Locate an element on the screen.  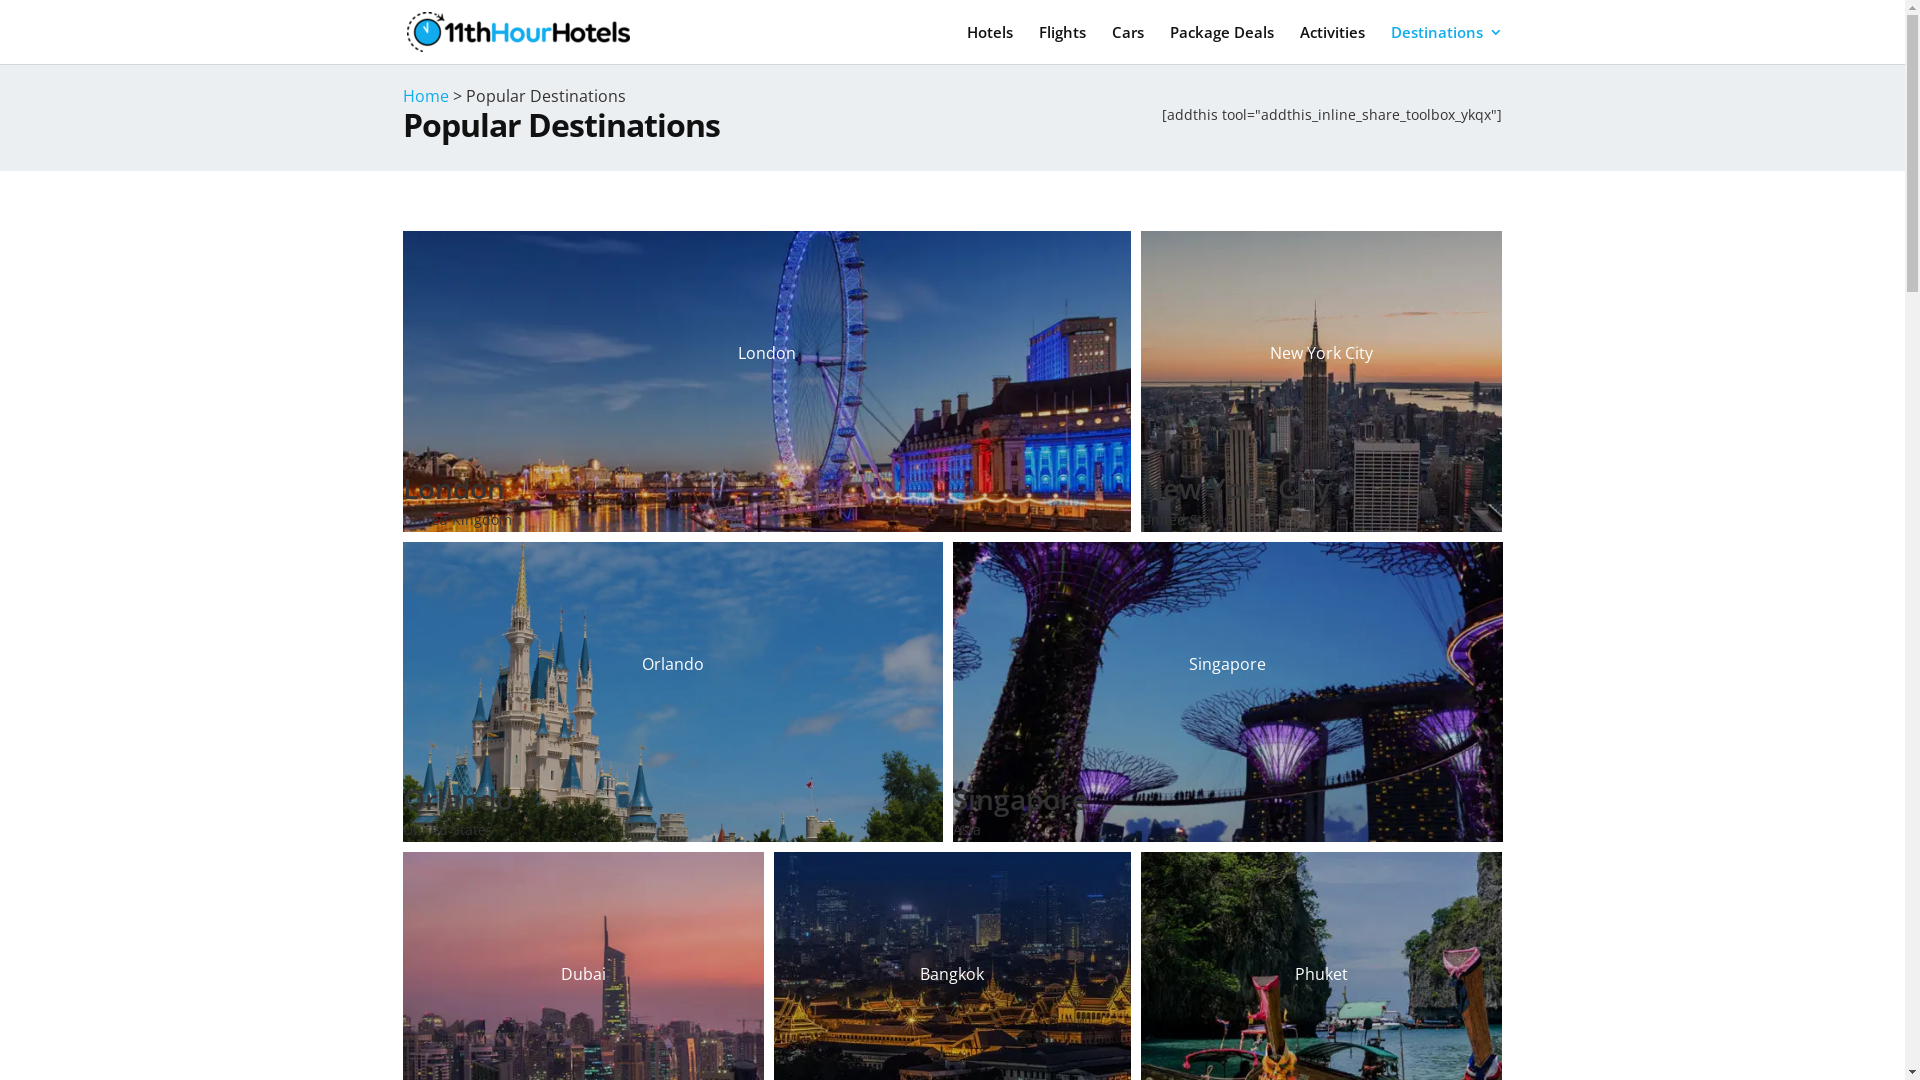
Package Deals is located at coordinates (1222, 44).